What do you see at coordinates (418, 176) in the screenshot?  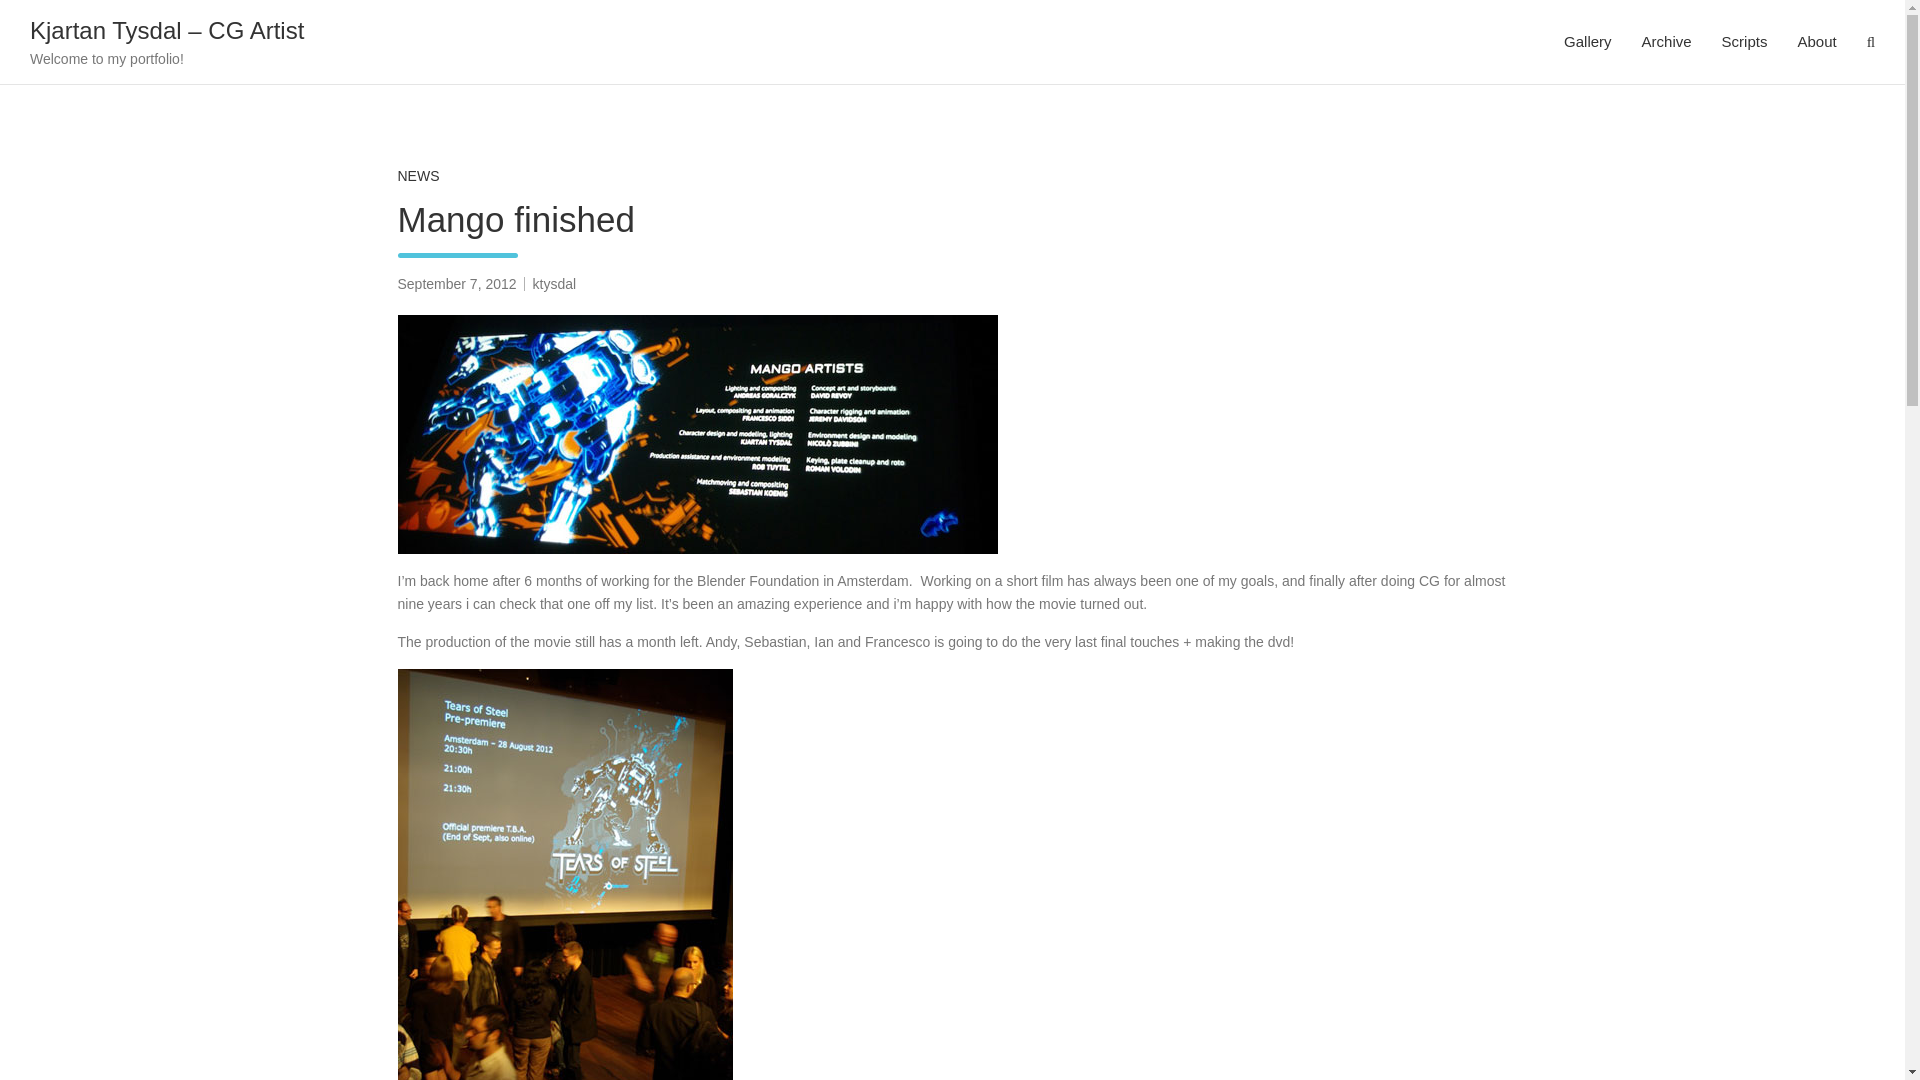 I see `NEWS` at bounding box center [418, 176].